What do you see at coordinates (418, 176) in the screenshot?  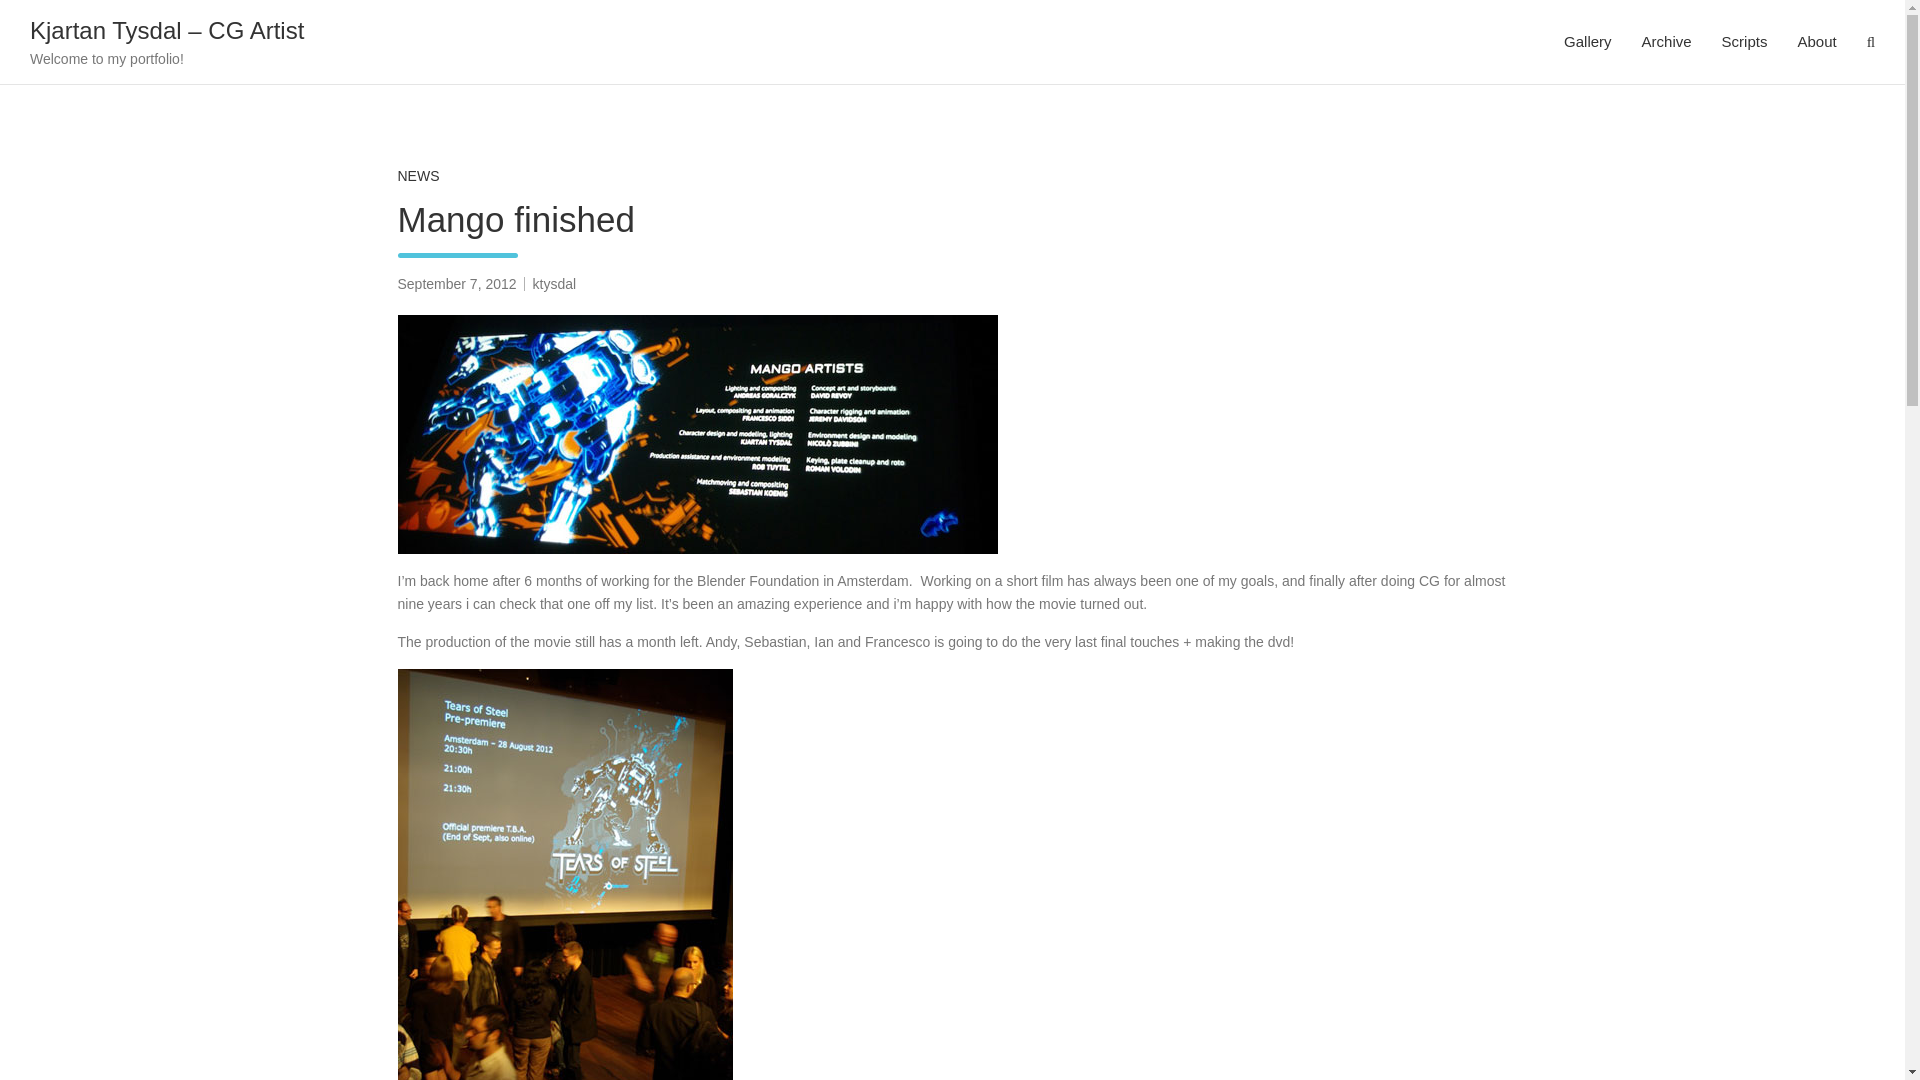 I see `NEWS` at bounding box center [418, 176].